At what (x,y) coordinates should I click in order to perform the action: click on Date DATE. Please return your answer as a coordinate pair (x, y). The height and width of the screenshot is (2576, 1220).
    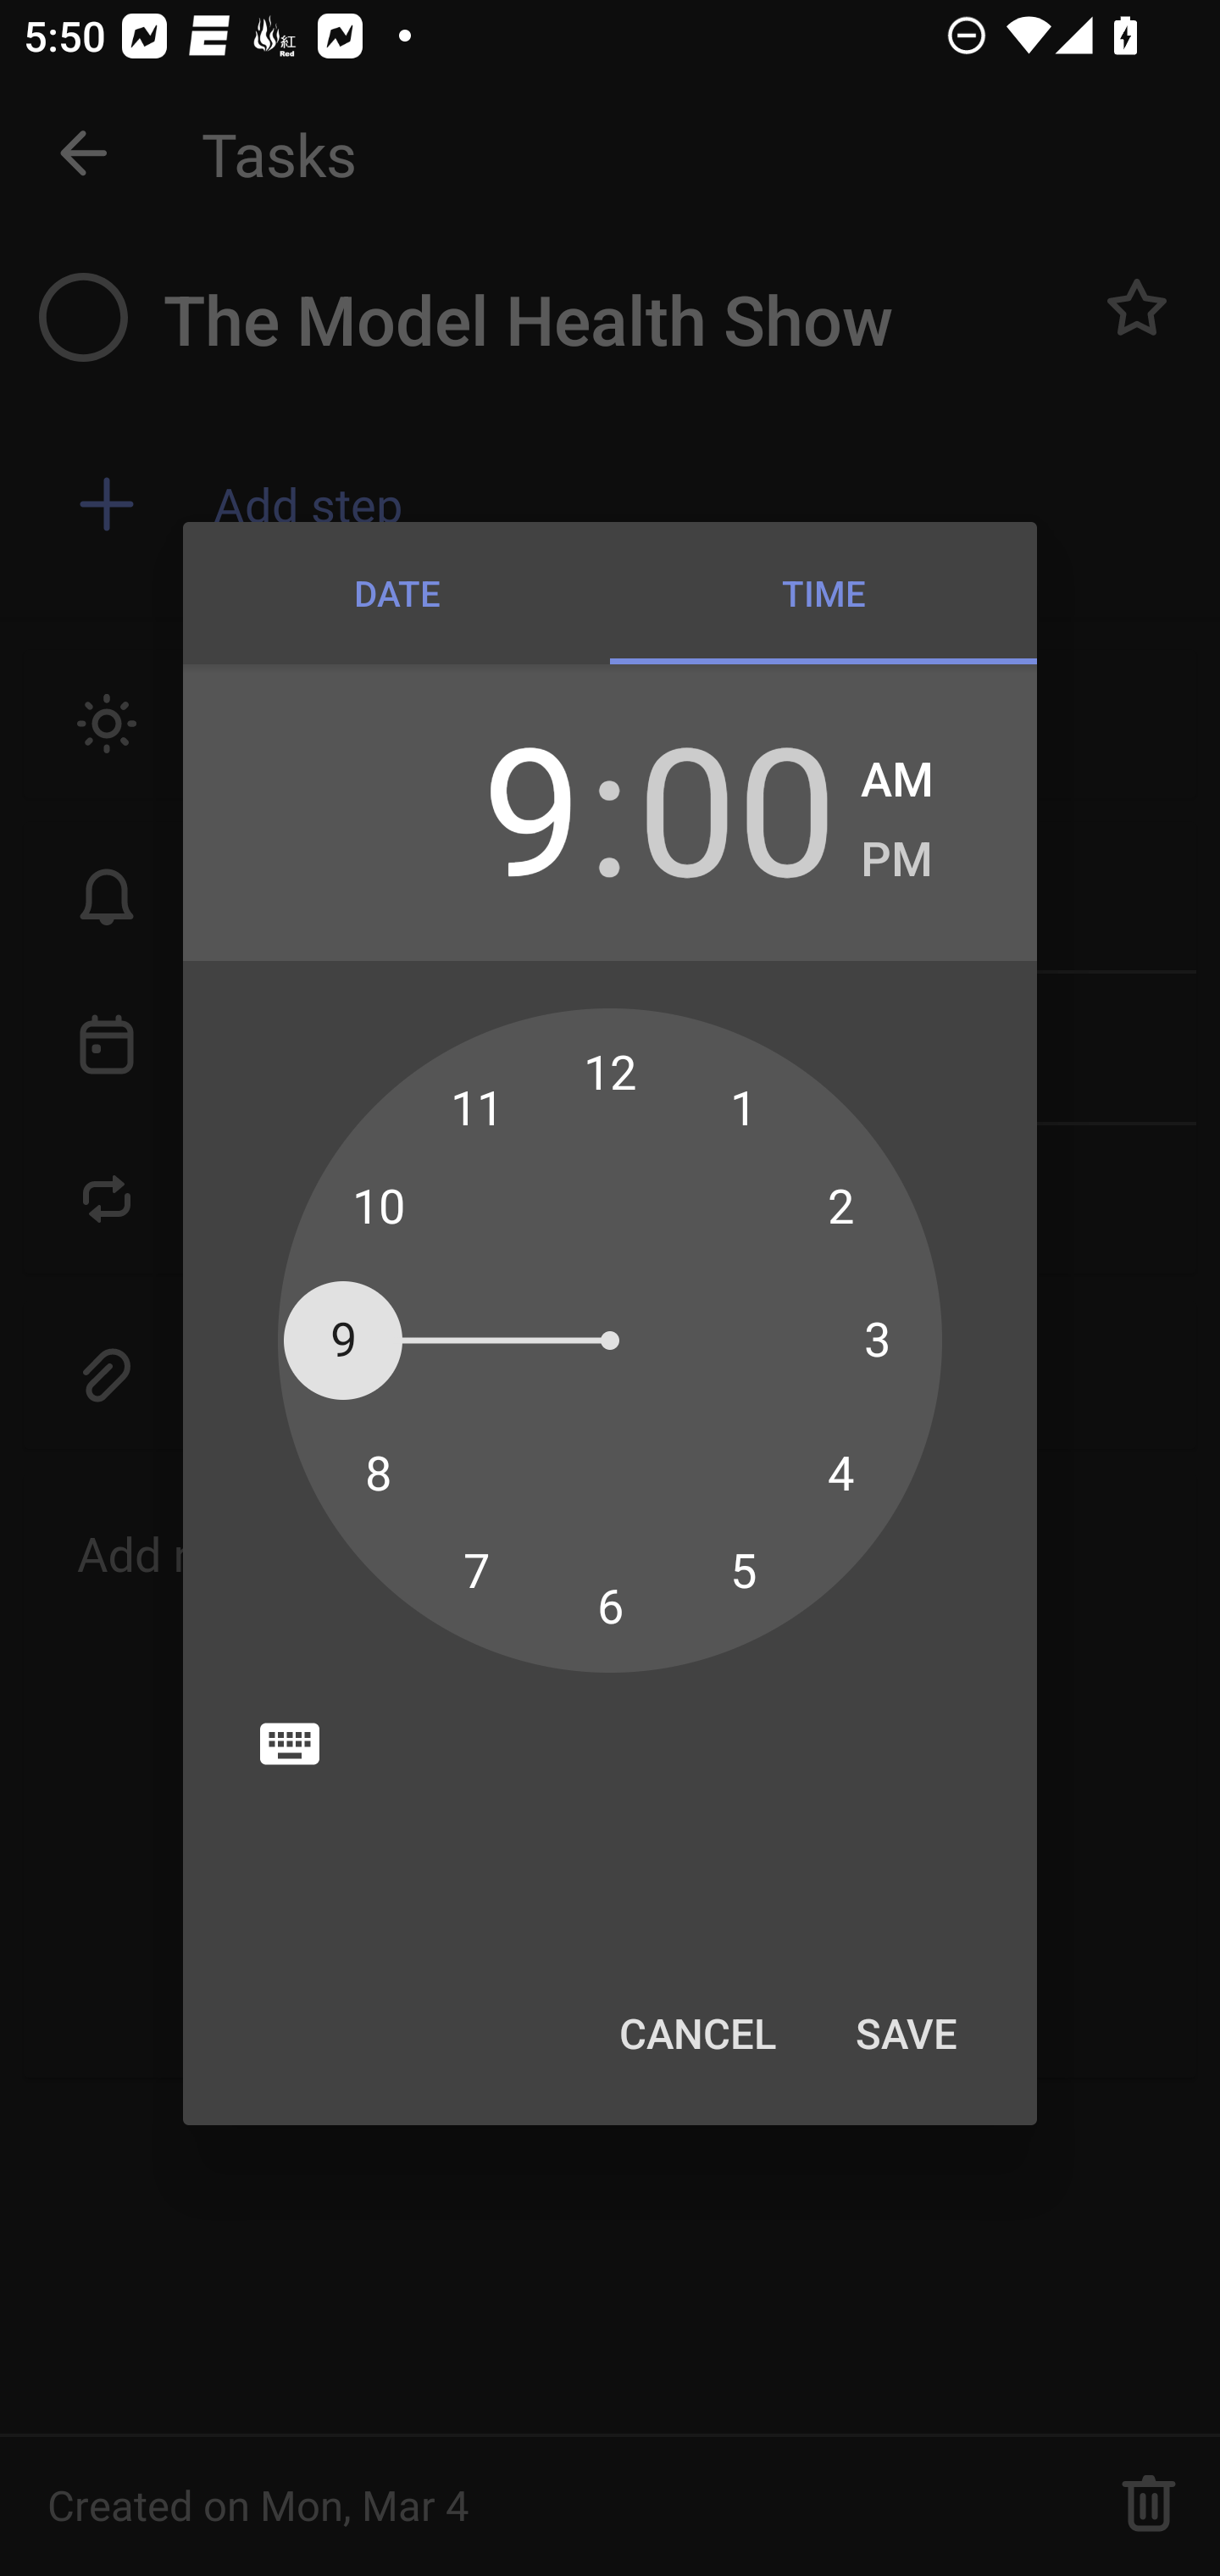
    Looking at the image, I should click on (396, 593).